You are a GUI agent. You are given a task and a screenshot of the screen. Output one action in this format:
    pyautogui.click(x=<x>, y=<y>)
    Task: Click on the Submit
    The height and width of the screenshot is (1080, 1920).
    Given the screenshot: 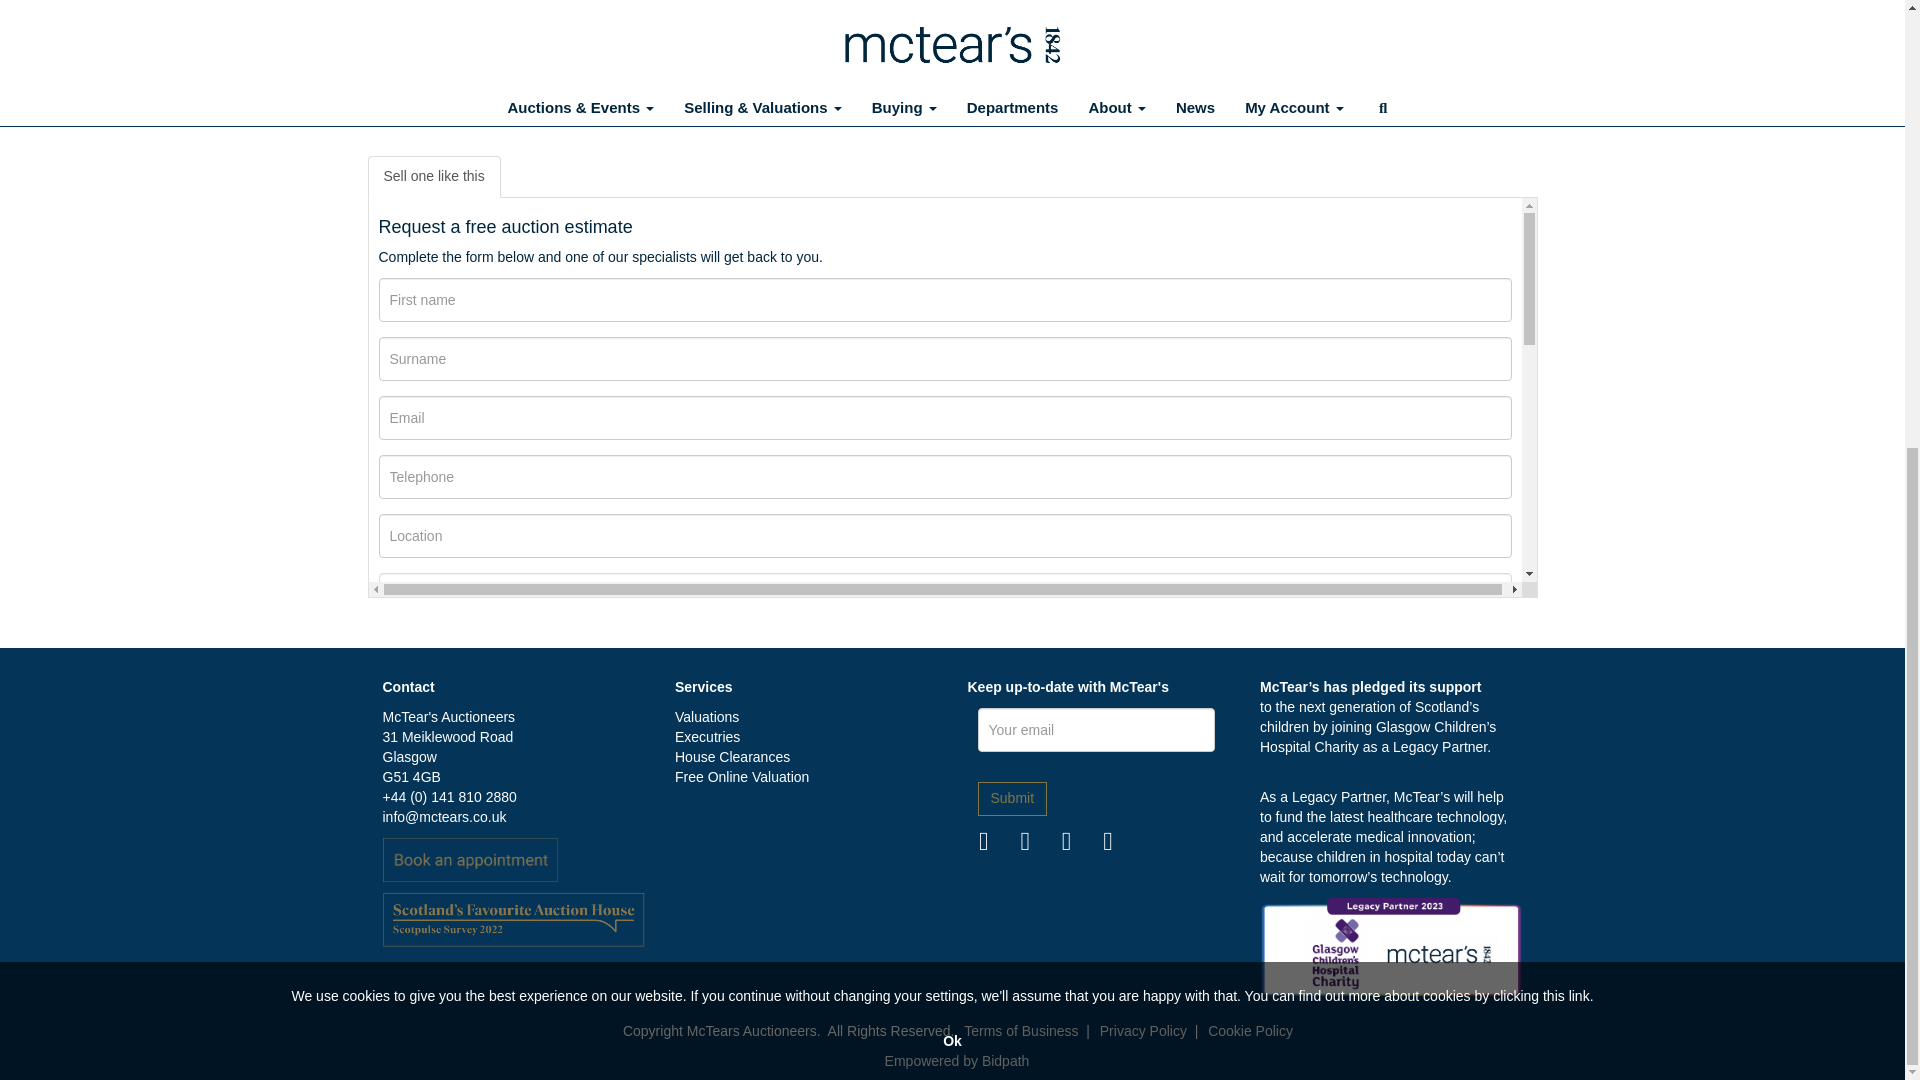 What is the action you would take?
    pyautogui.click(x=1012, y=798)
    